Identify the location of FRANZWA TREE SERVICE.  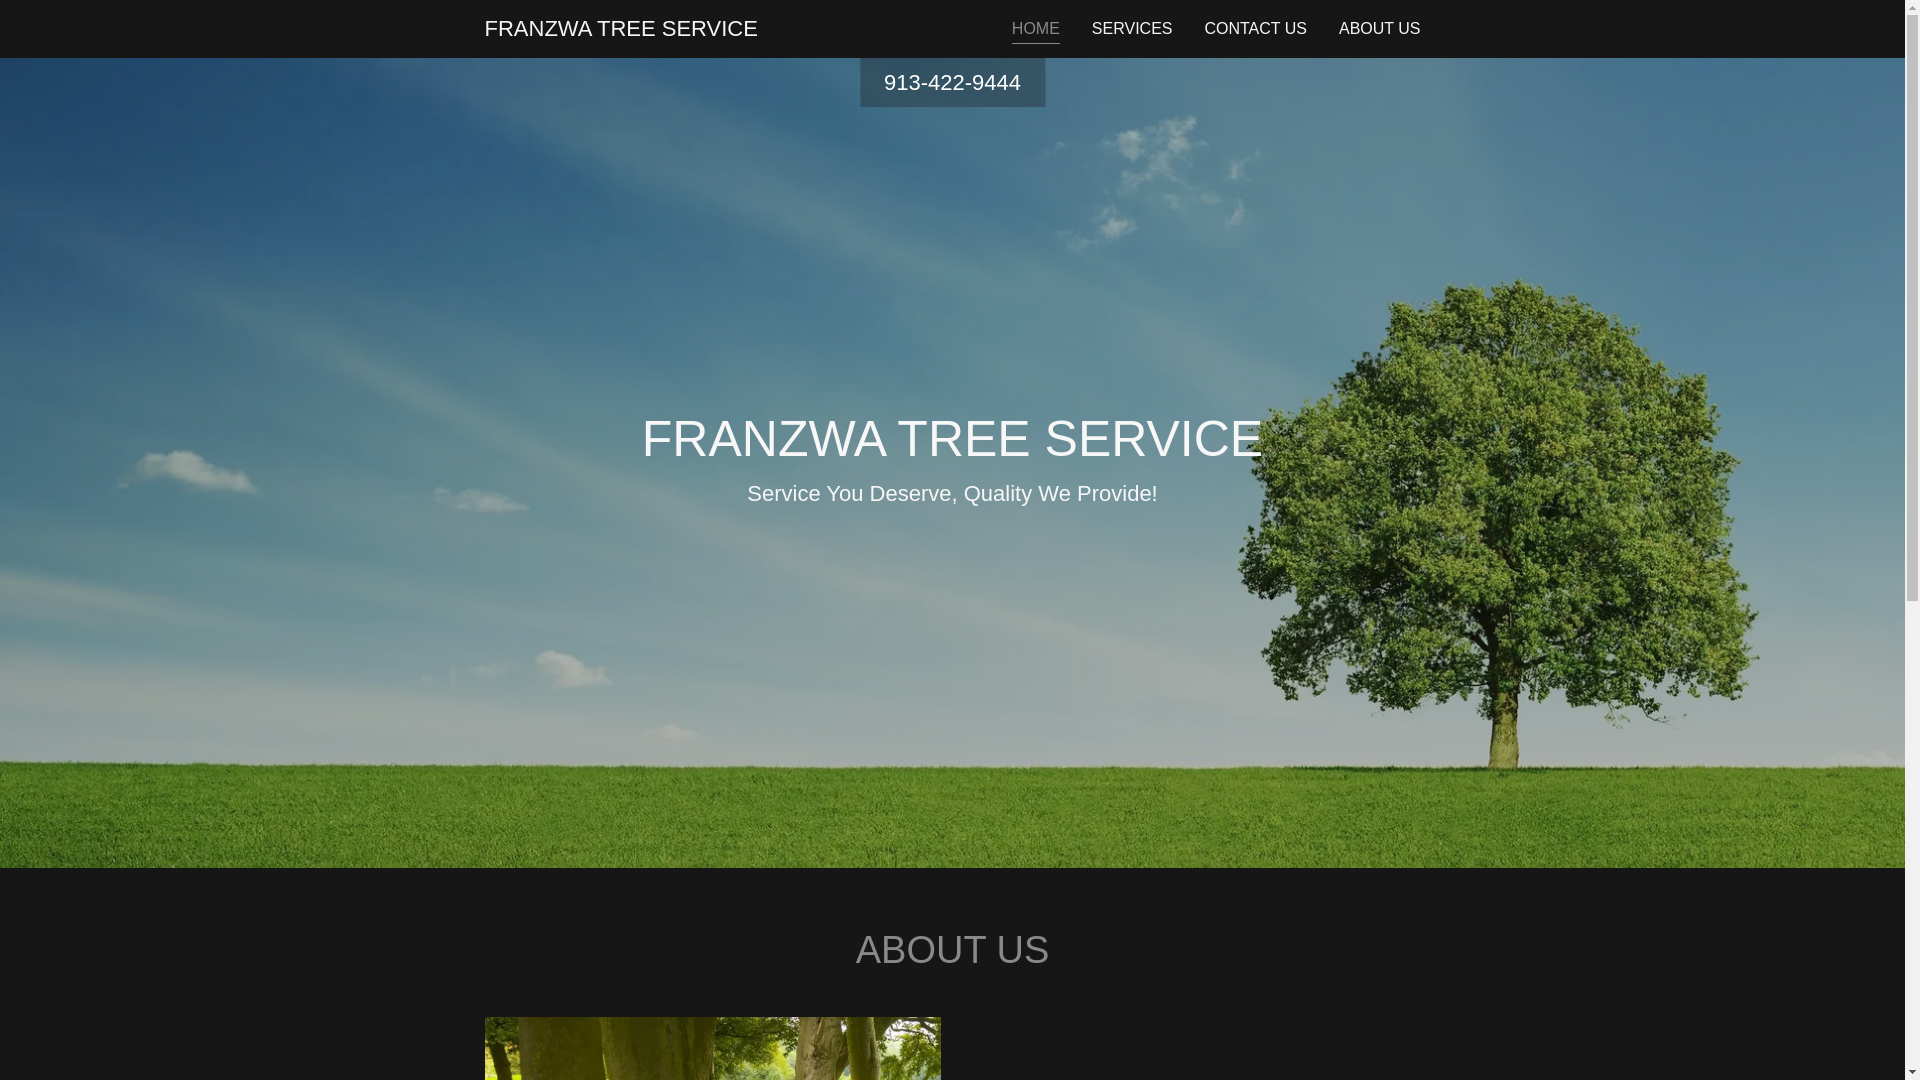
(620, 29).